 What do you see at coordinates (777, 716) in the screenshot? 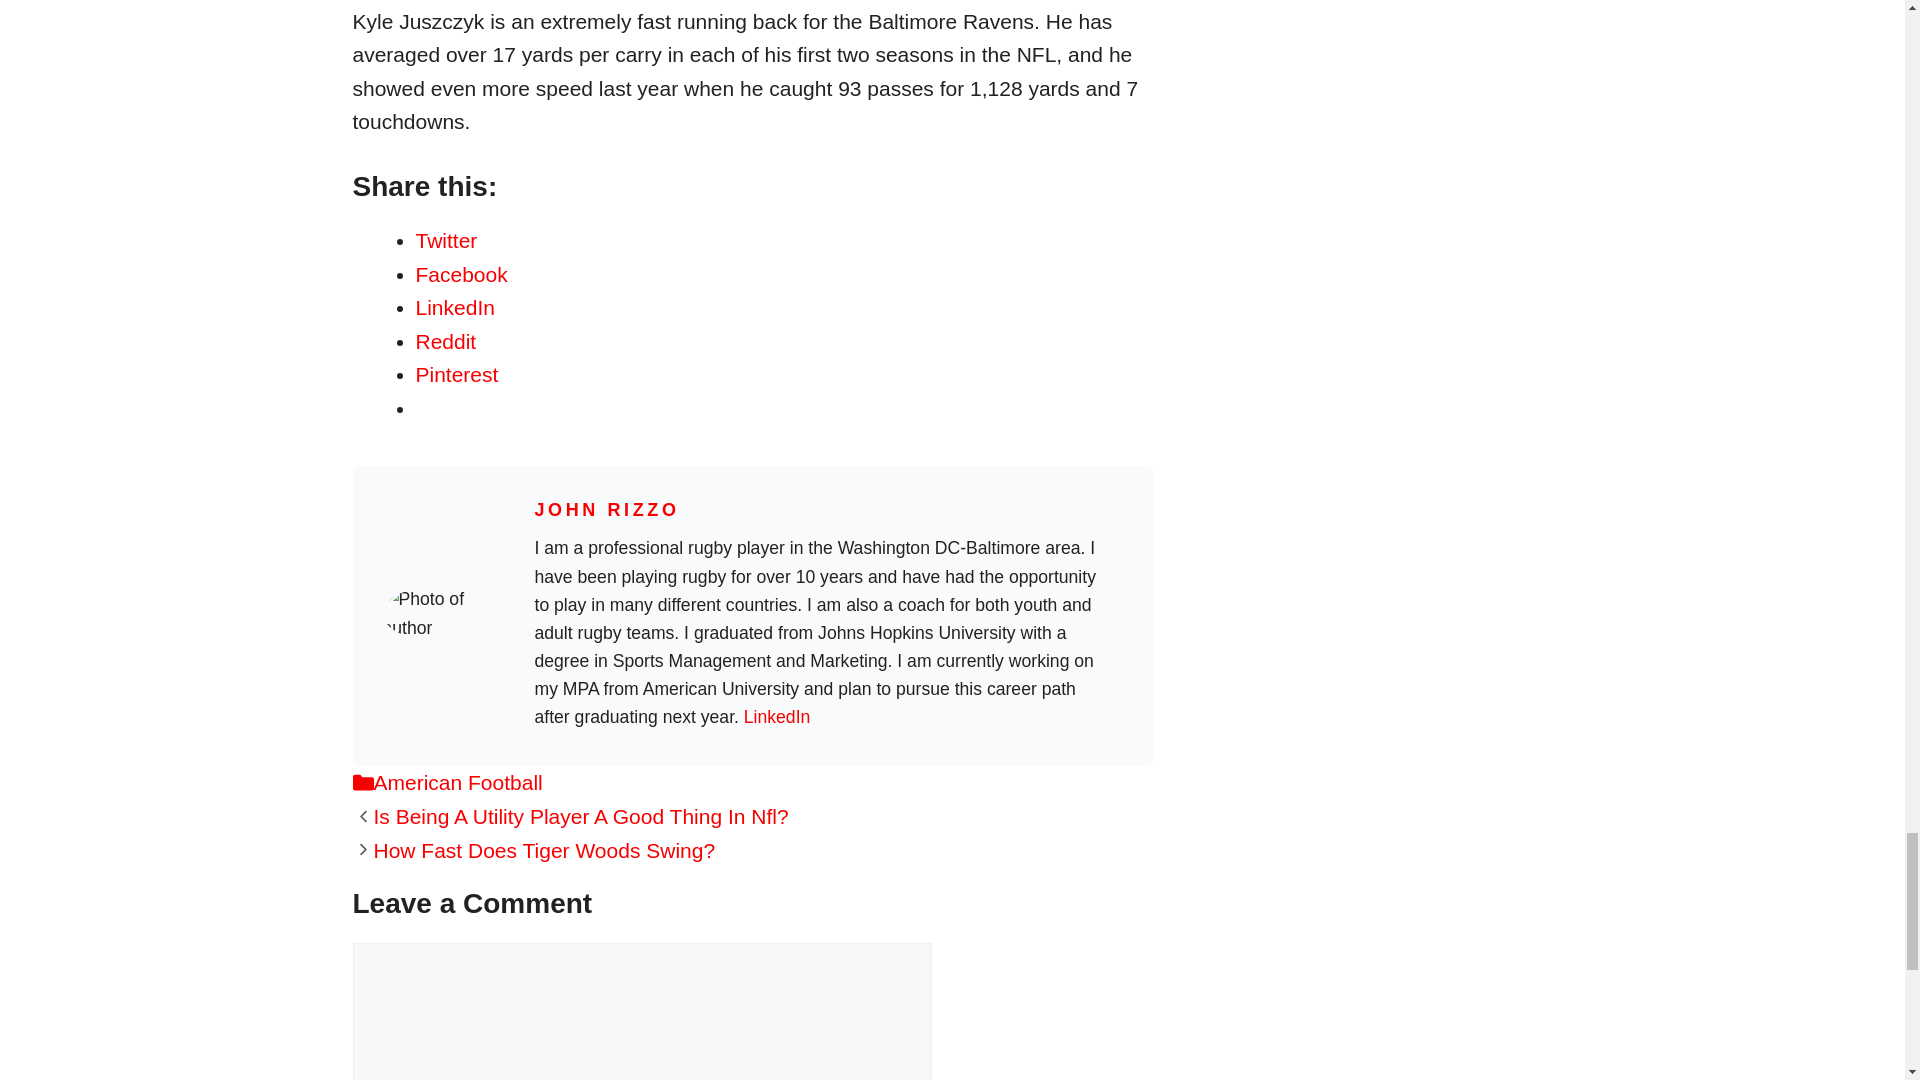
I see `LinkedIn` at bounding box center [777, 716].